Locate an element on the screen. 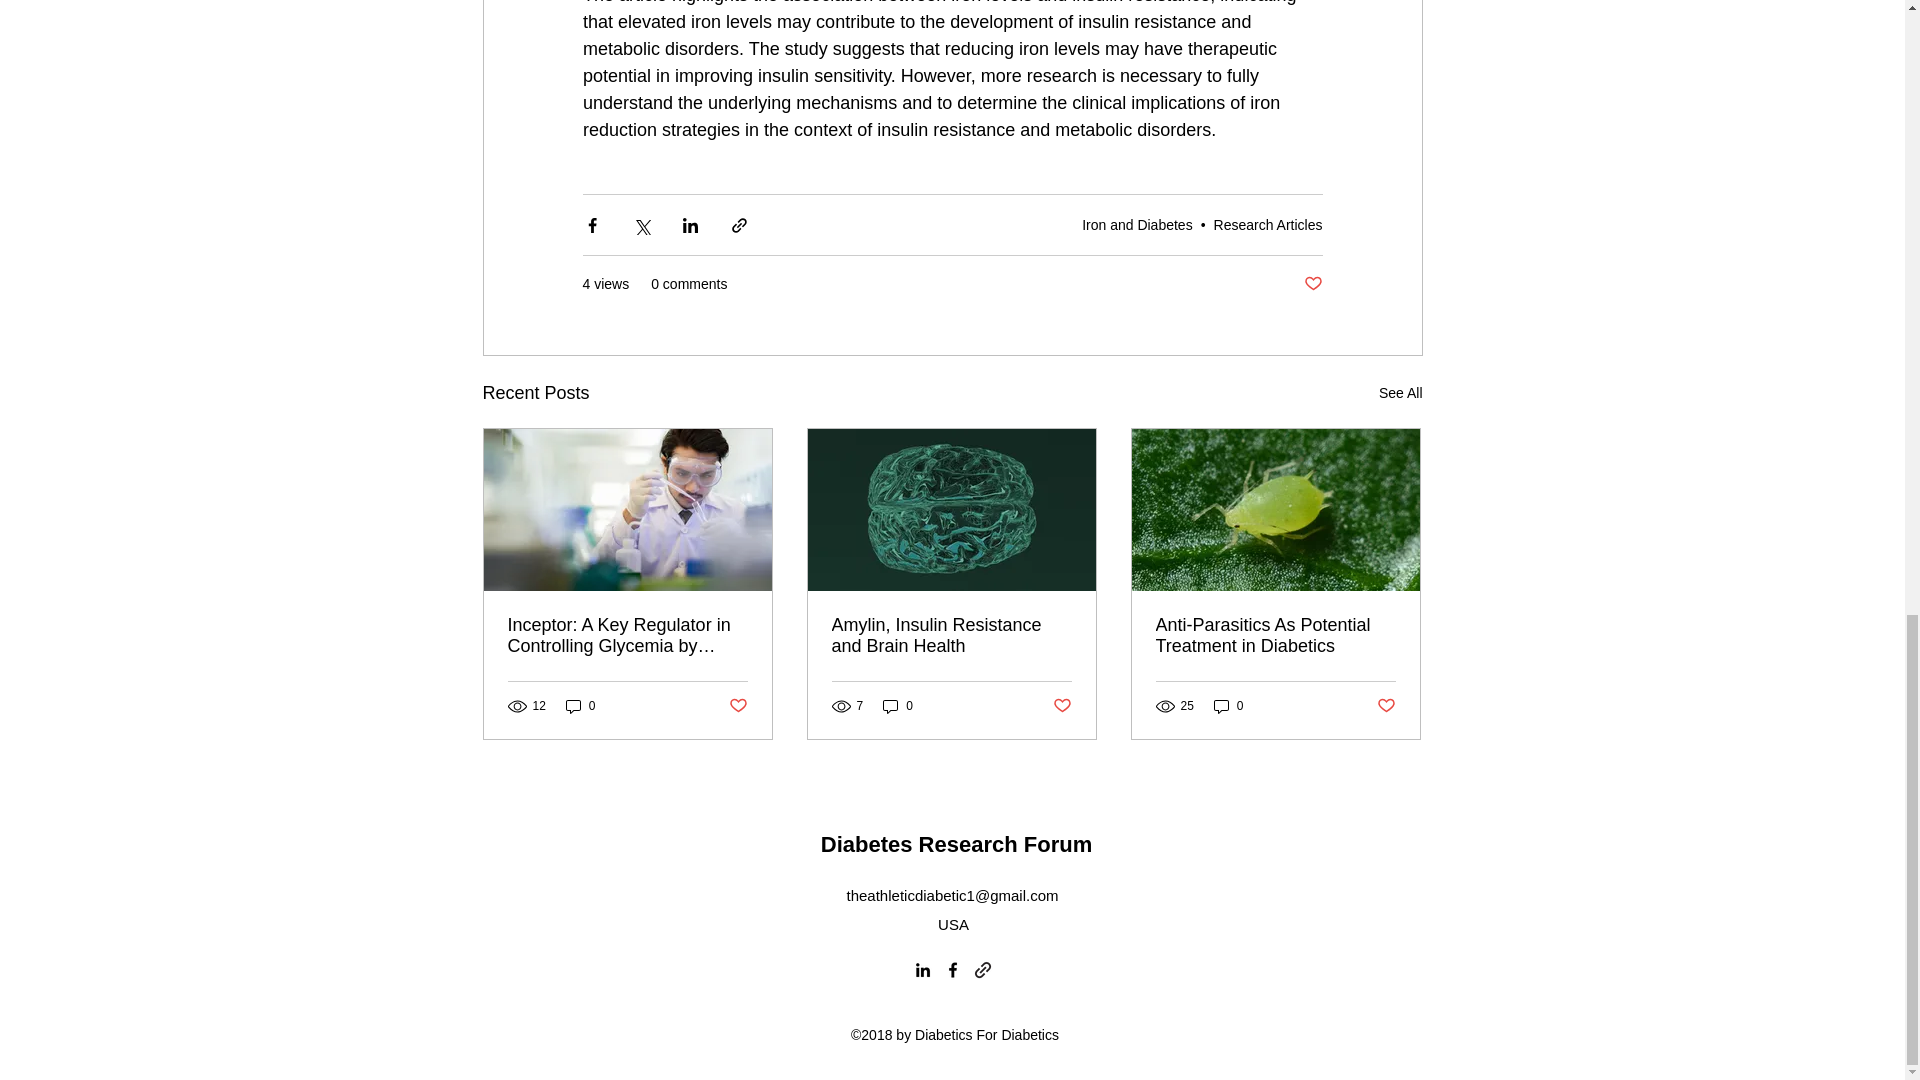 The image size is (1920, 1080). See All is located at coordinates (1400, 394).